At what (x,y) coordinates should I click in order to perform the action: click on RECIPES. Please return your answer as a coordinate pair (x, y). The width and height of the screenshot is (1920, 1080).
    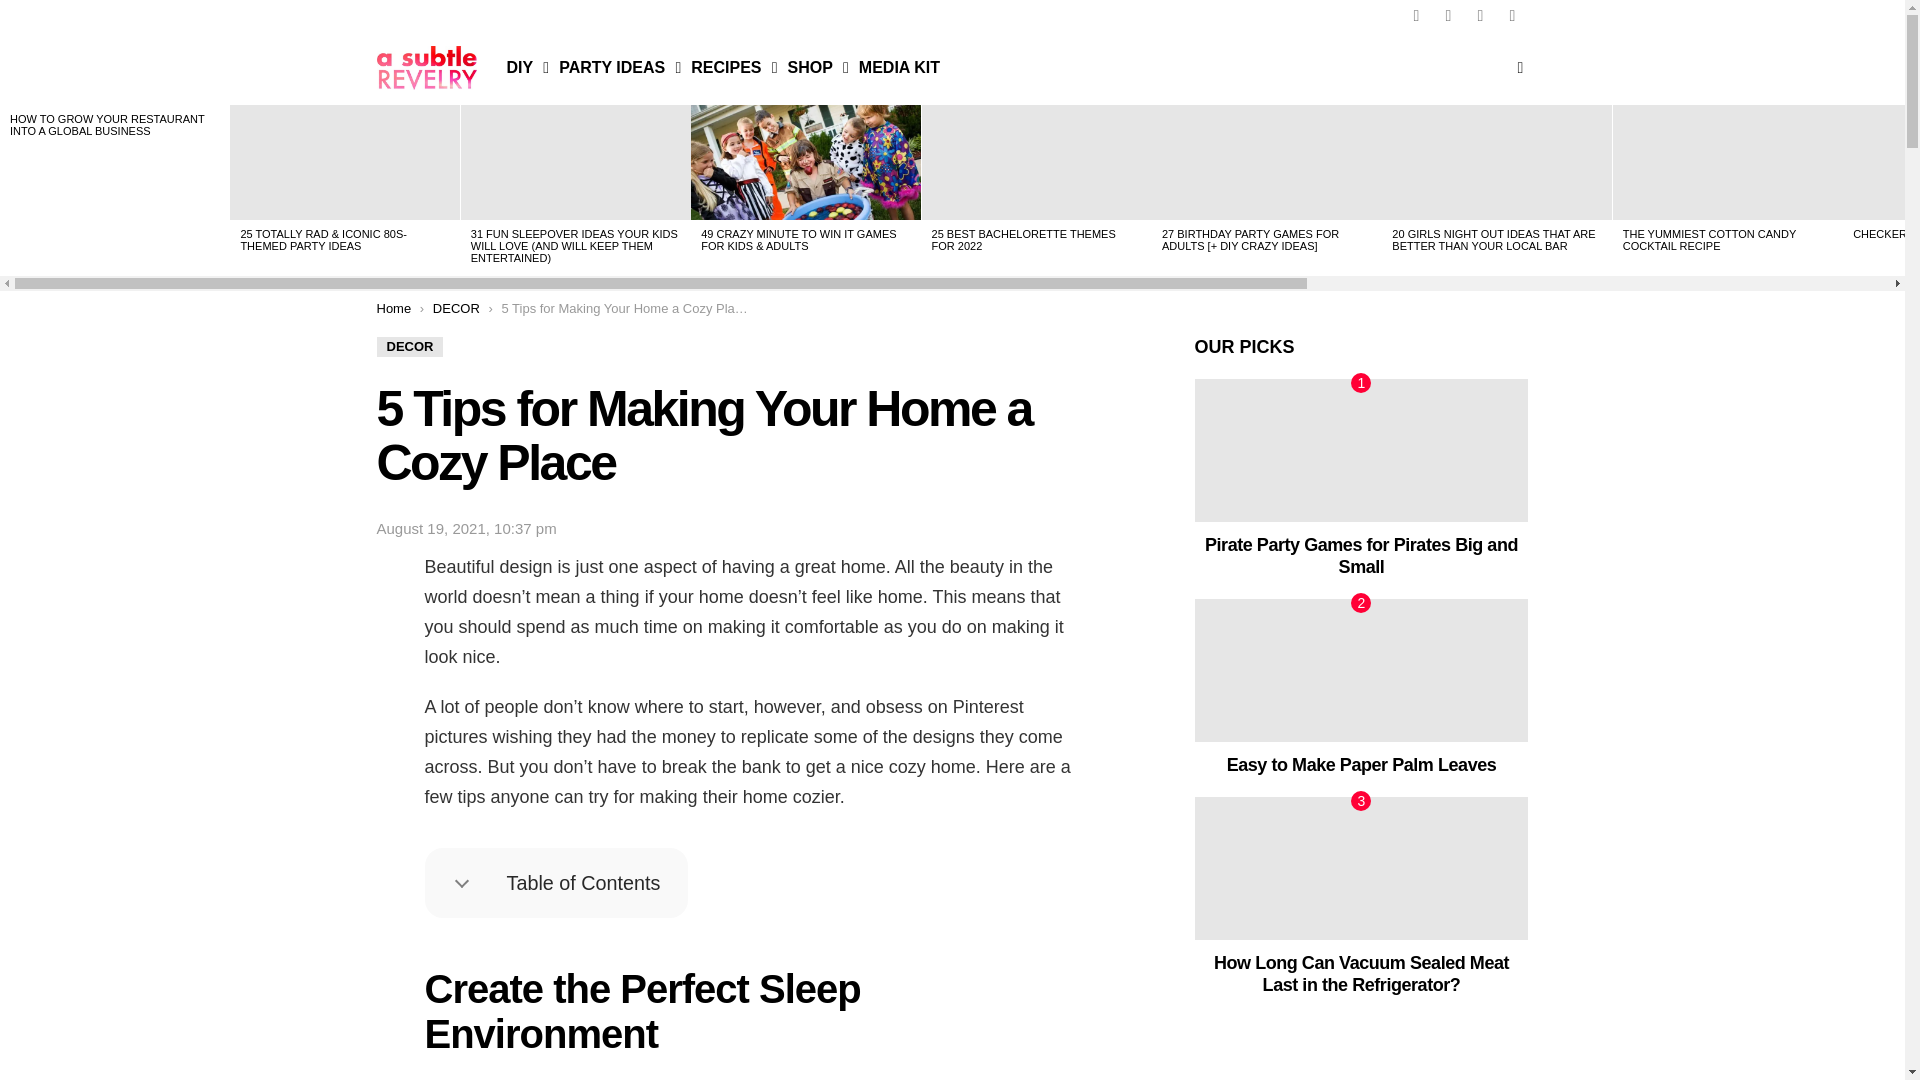
    Looking at the image, I should click on (729, 68).